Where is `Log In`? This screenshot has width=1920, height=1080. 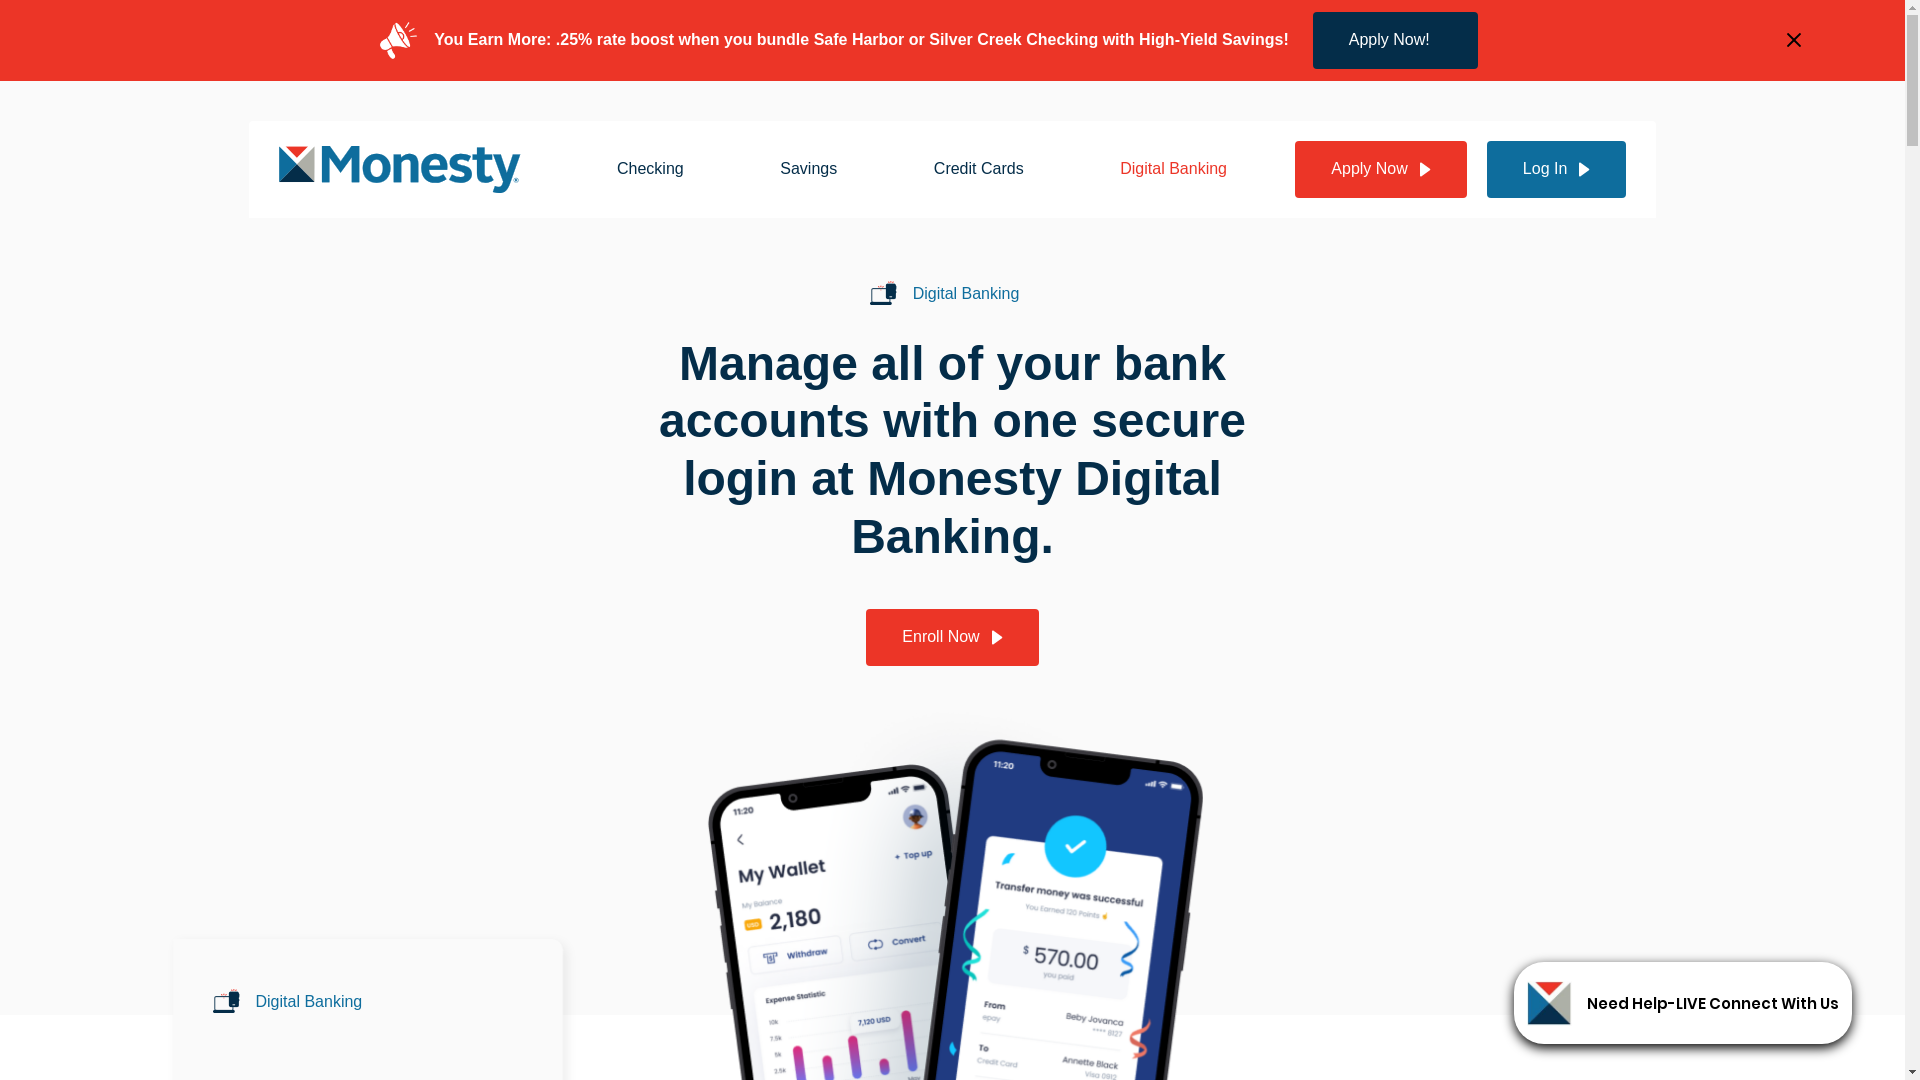 Log In is located at coordinates (1556, 170).